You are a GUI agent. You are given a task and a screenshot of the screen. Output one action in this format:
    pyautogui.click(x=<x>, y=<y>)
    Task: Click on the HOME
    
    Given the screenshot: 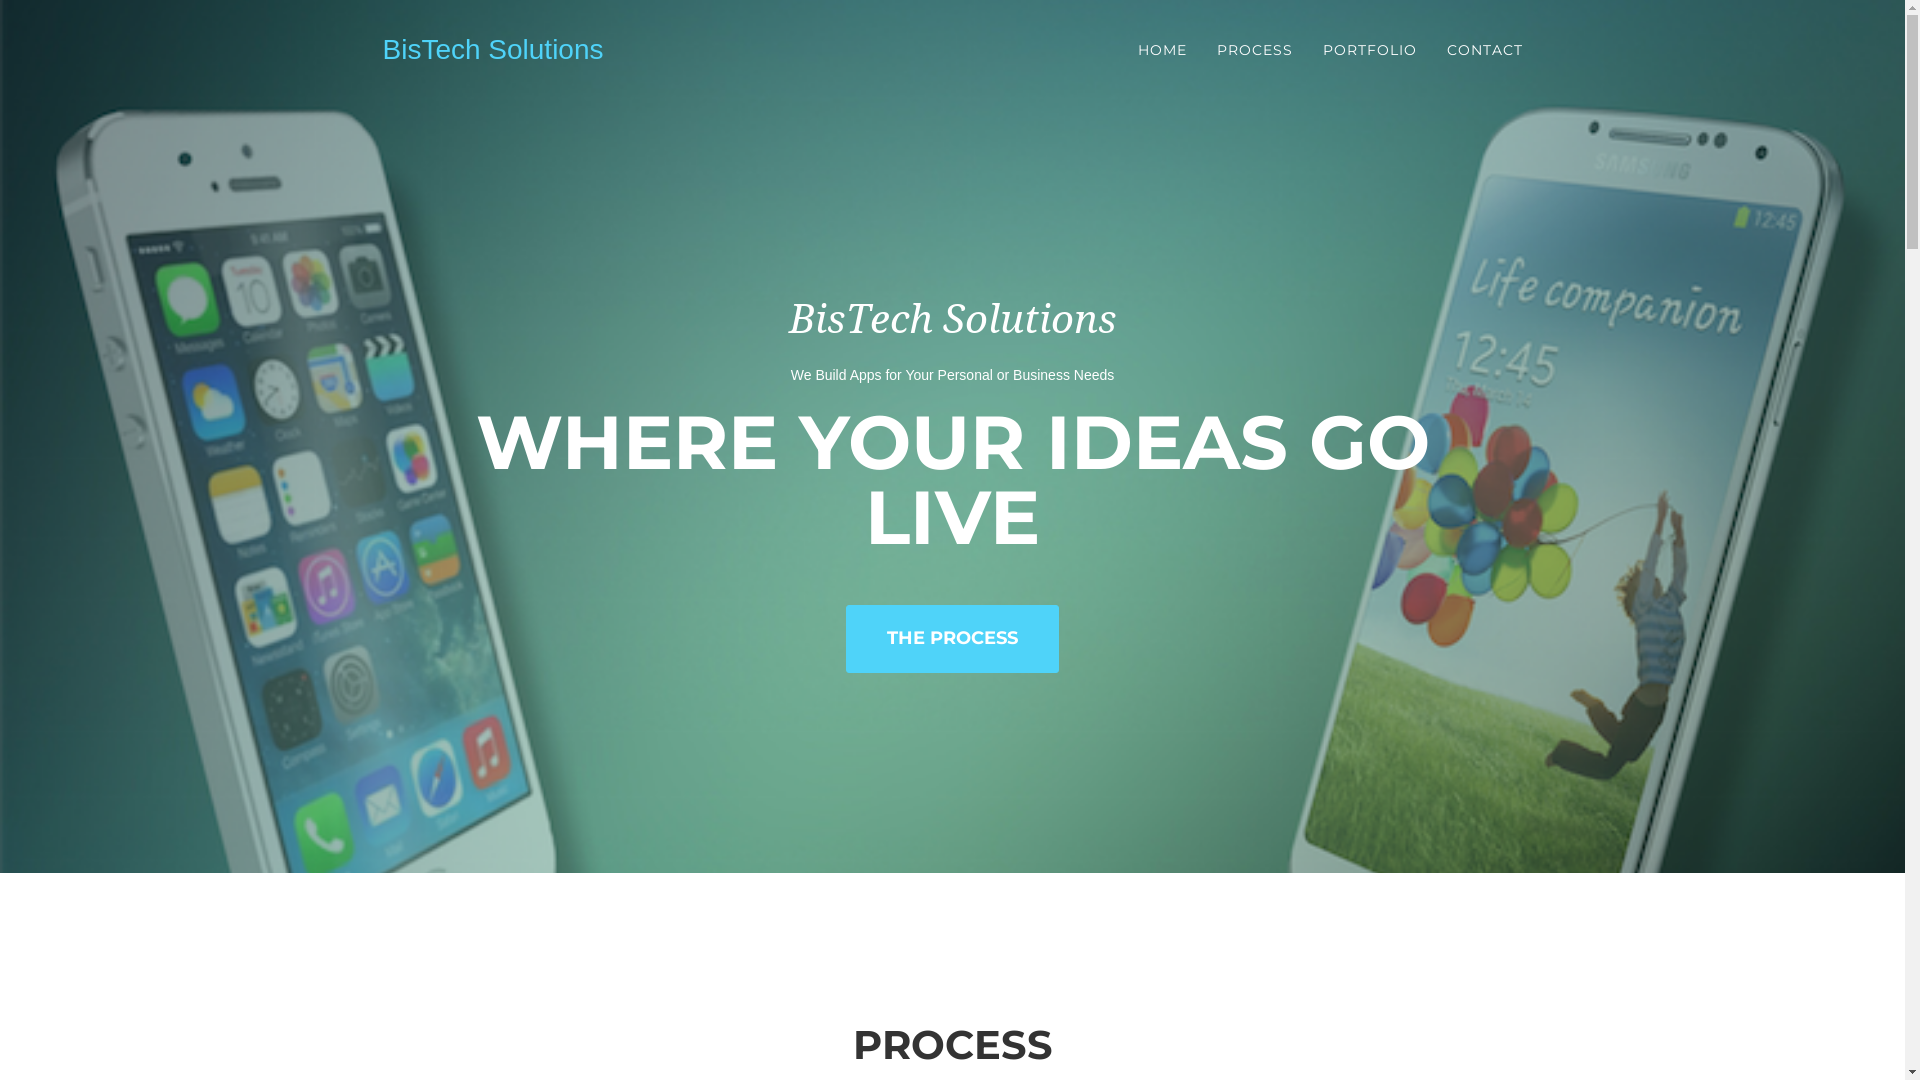 What is the action you would take?
    pyautogui.click(x=1162, y=50)
    